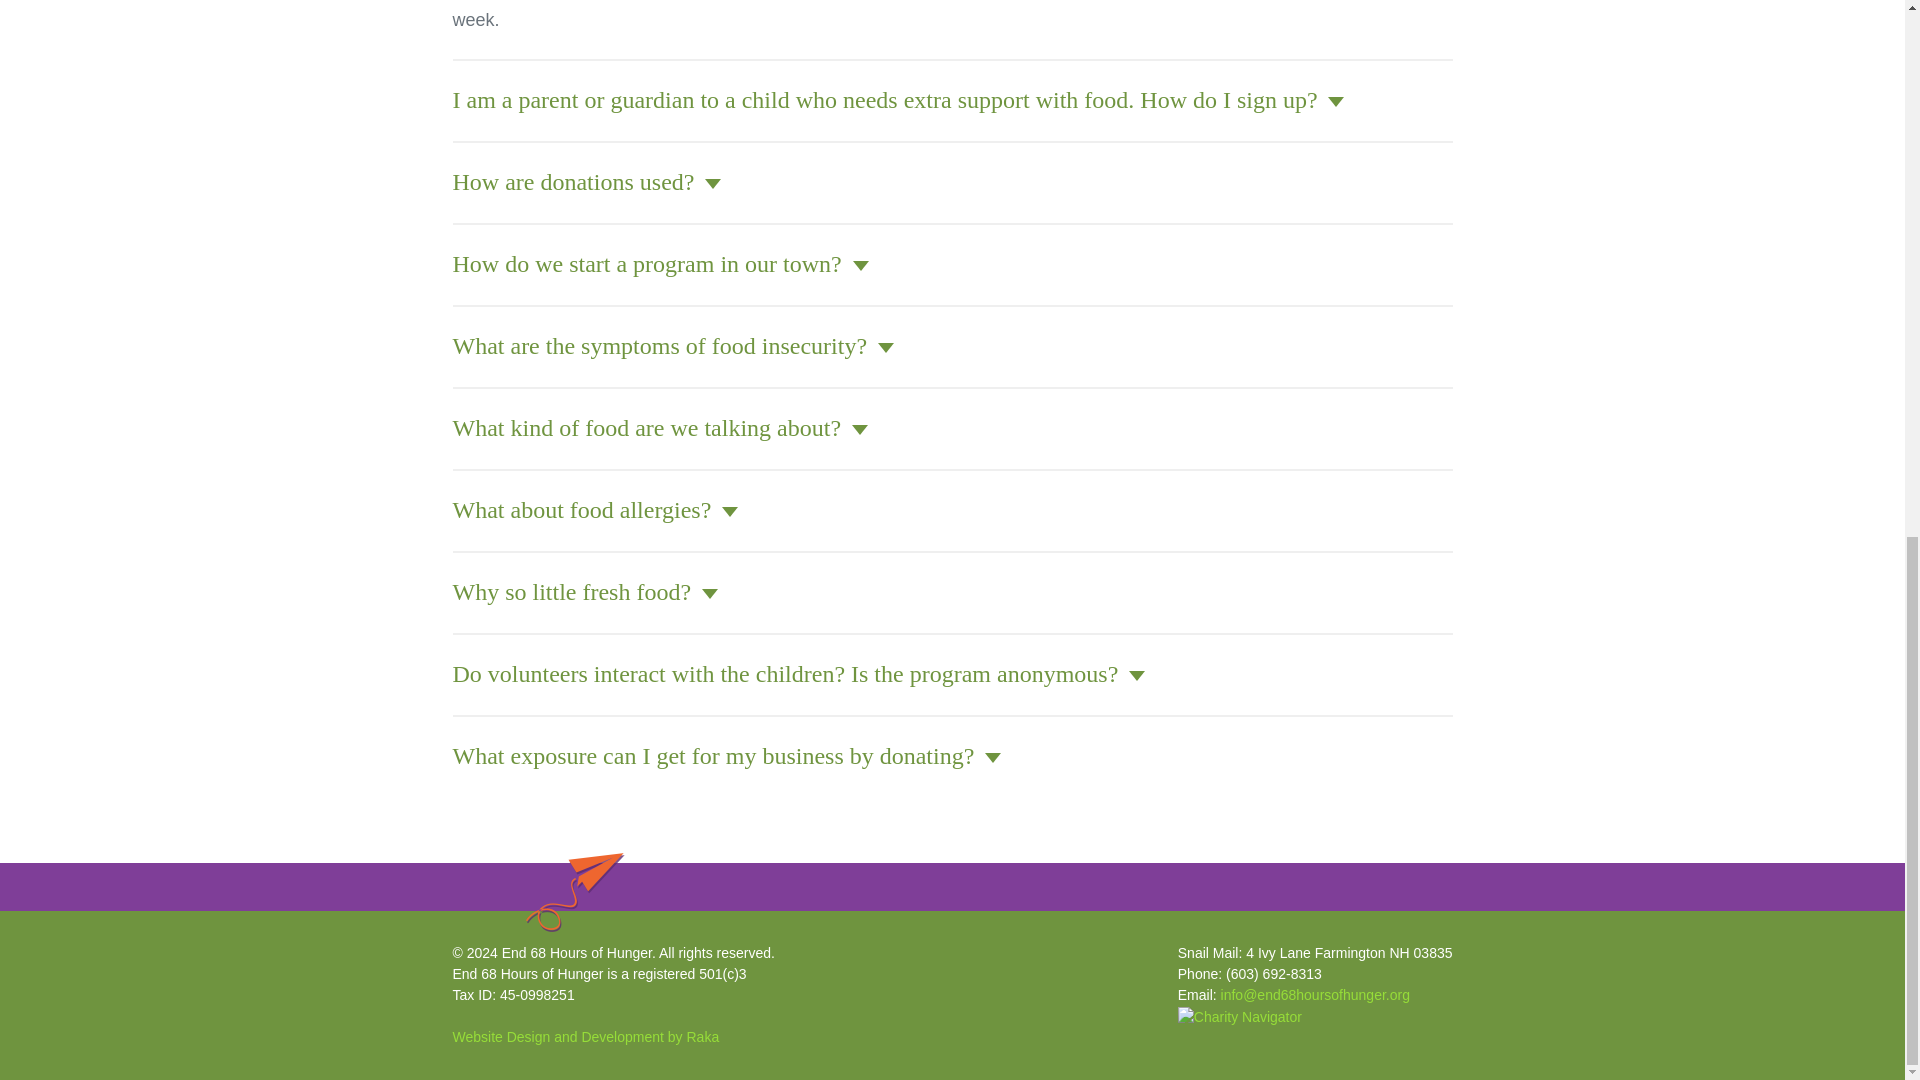 The image size is (1920, 1080). I want to click on Website Design and Development by Raka, so click(584, 1037).